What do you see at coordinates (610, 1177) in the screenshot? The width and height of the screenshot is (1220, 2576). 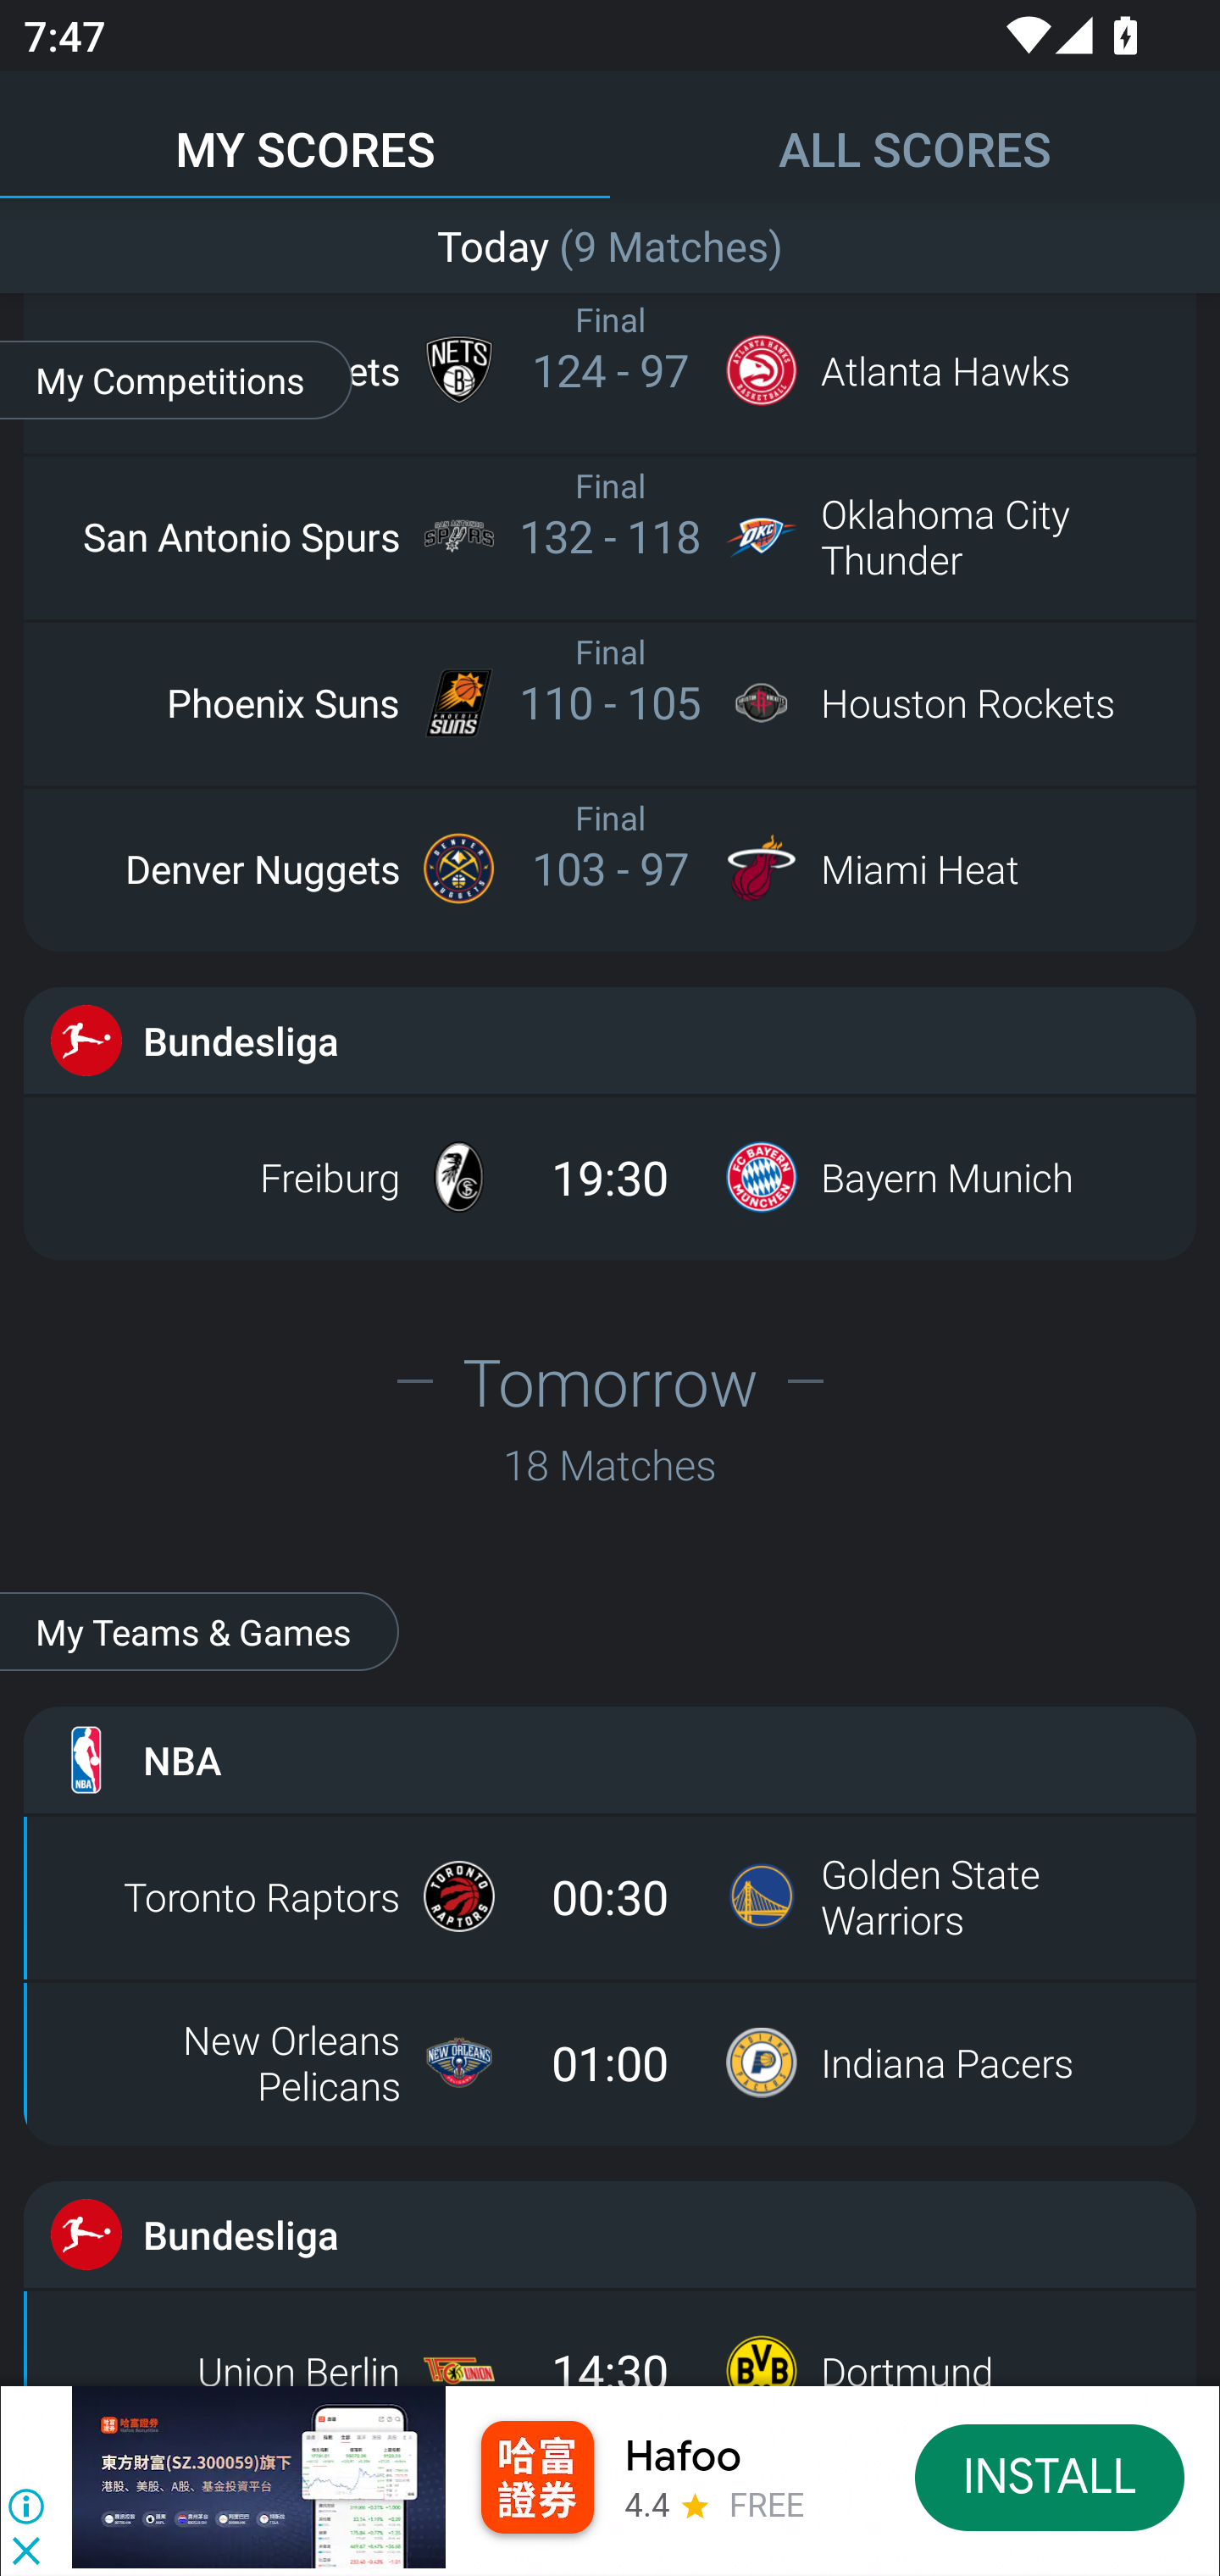 I see `Freiburg 19:30 Bayern Munich` at bounding box center [610, 1177].